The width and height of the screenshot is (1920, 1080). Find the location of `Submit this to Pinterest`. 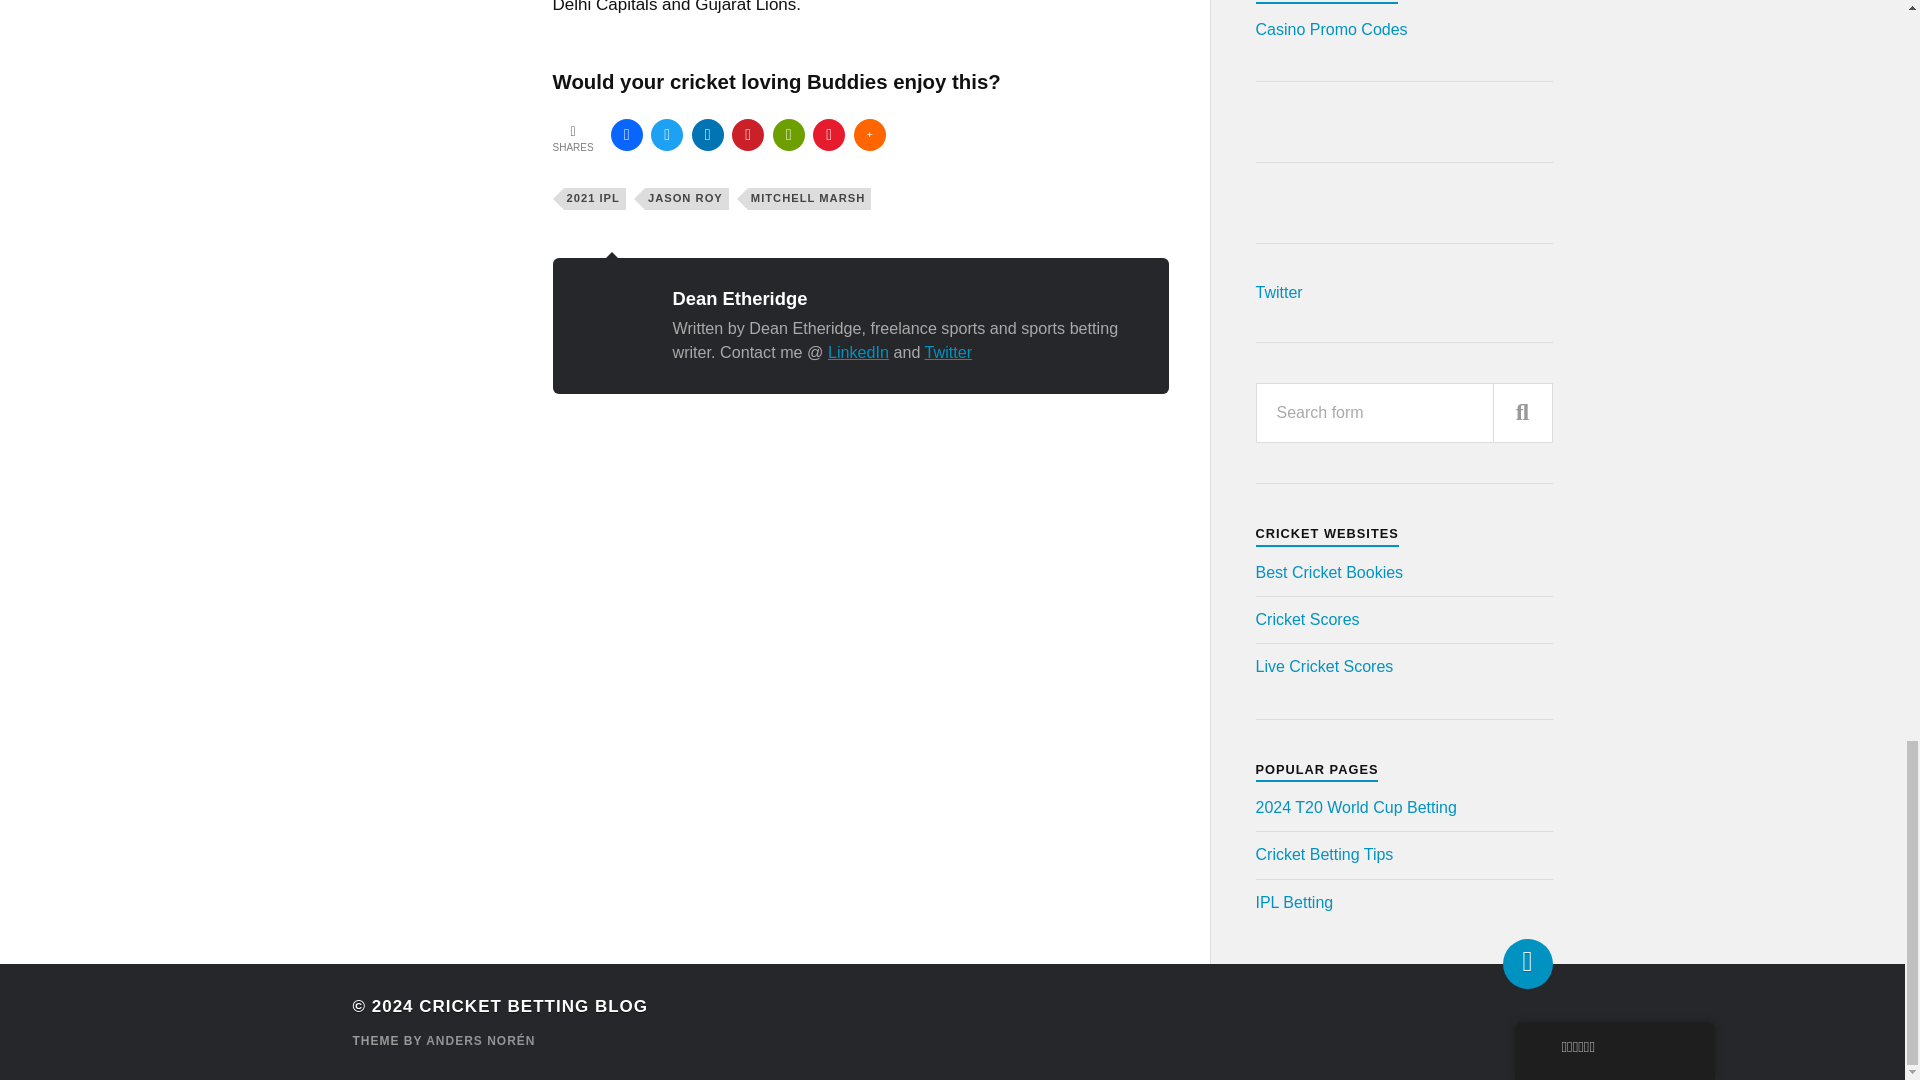

Submit this to Pinterest is located at coordinates (748, 134).